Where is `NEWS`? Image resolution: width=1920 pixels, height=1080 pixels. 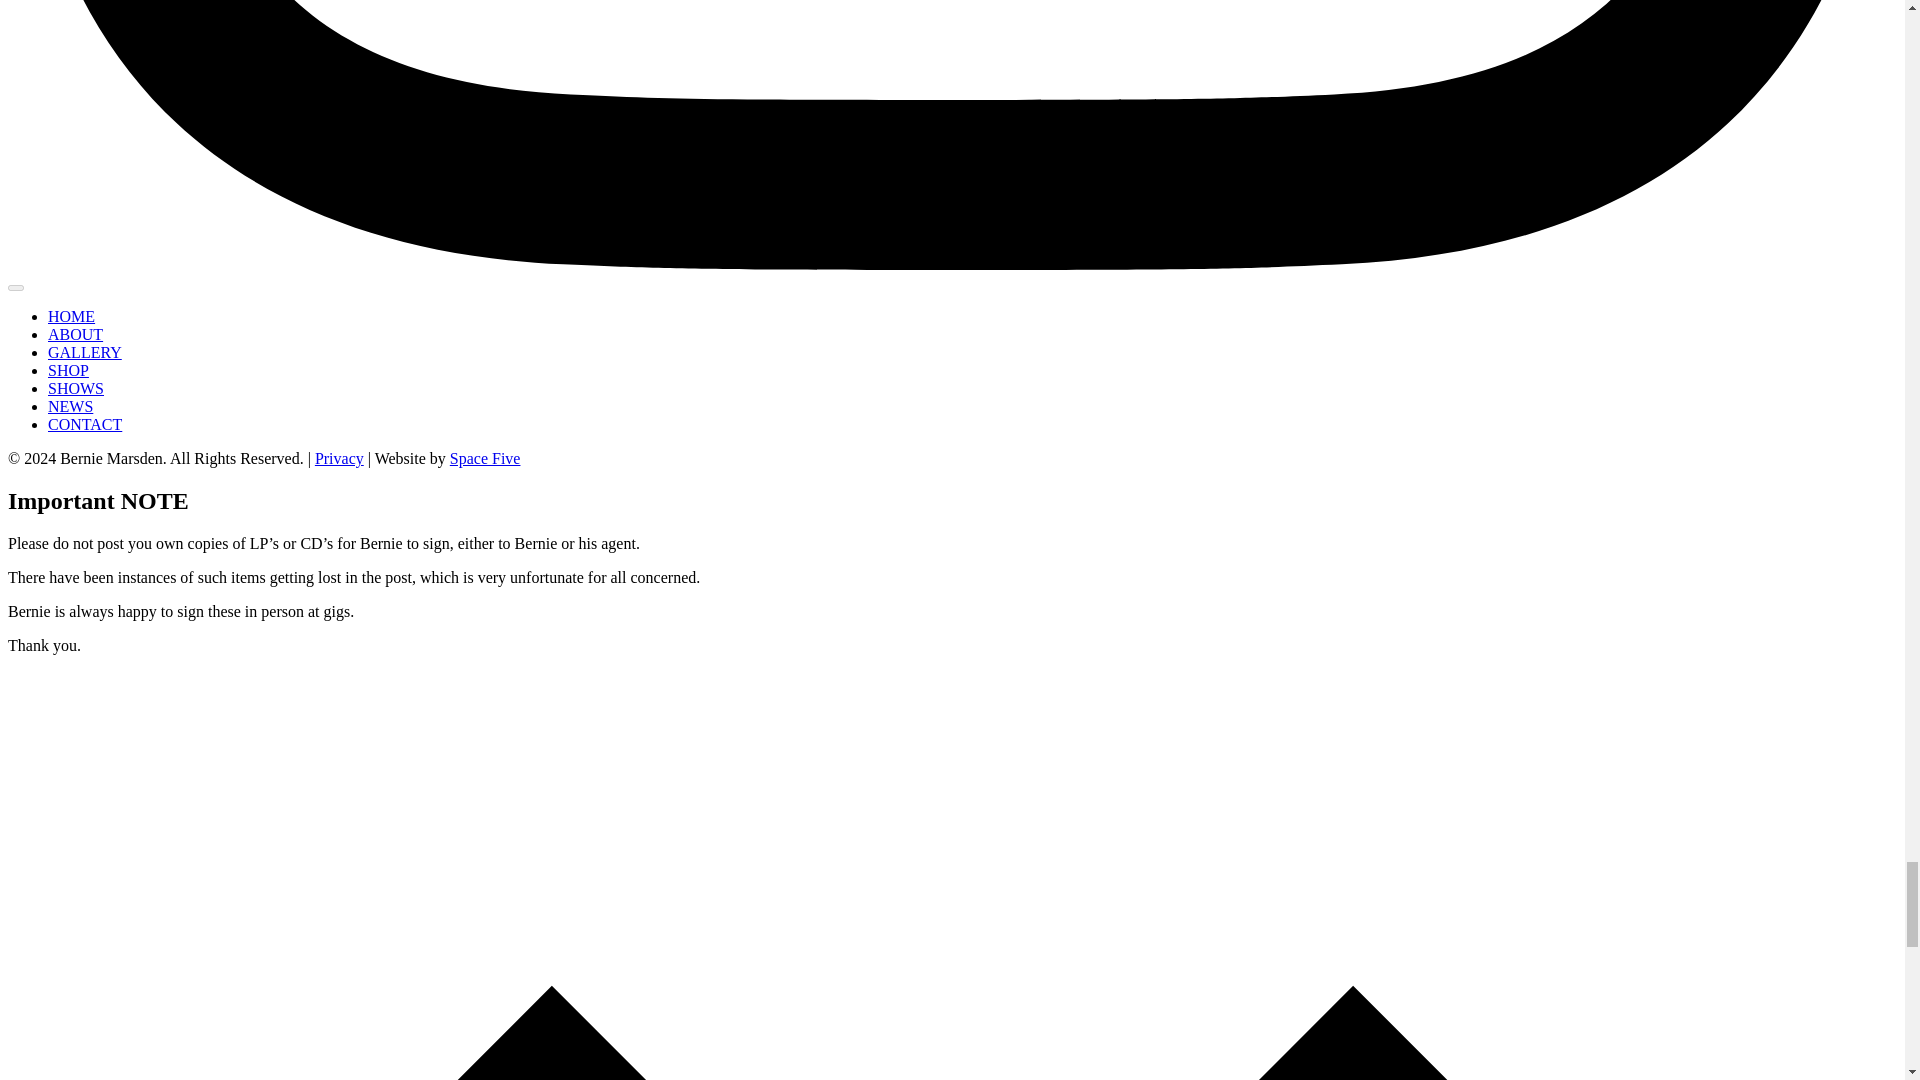 NEWS is located at coordinates (70, 406).